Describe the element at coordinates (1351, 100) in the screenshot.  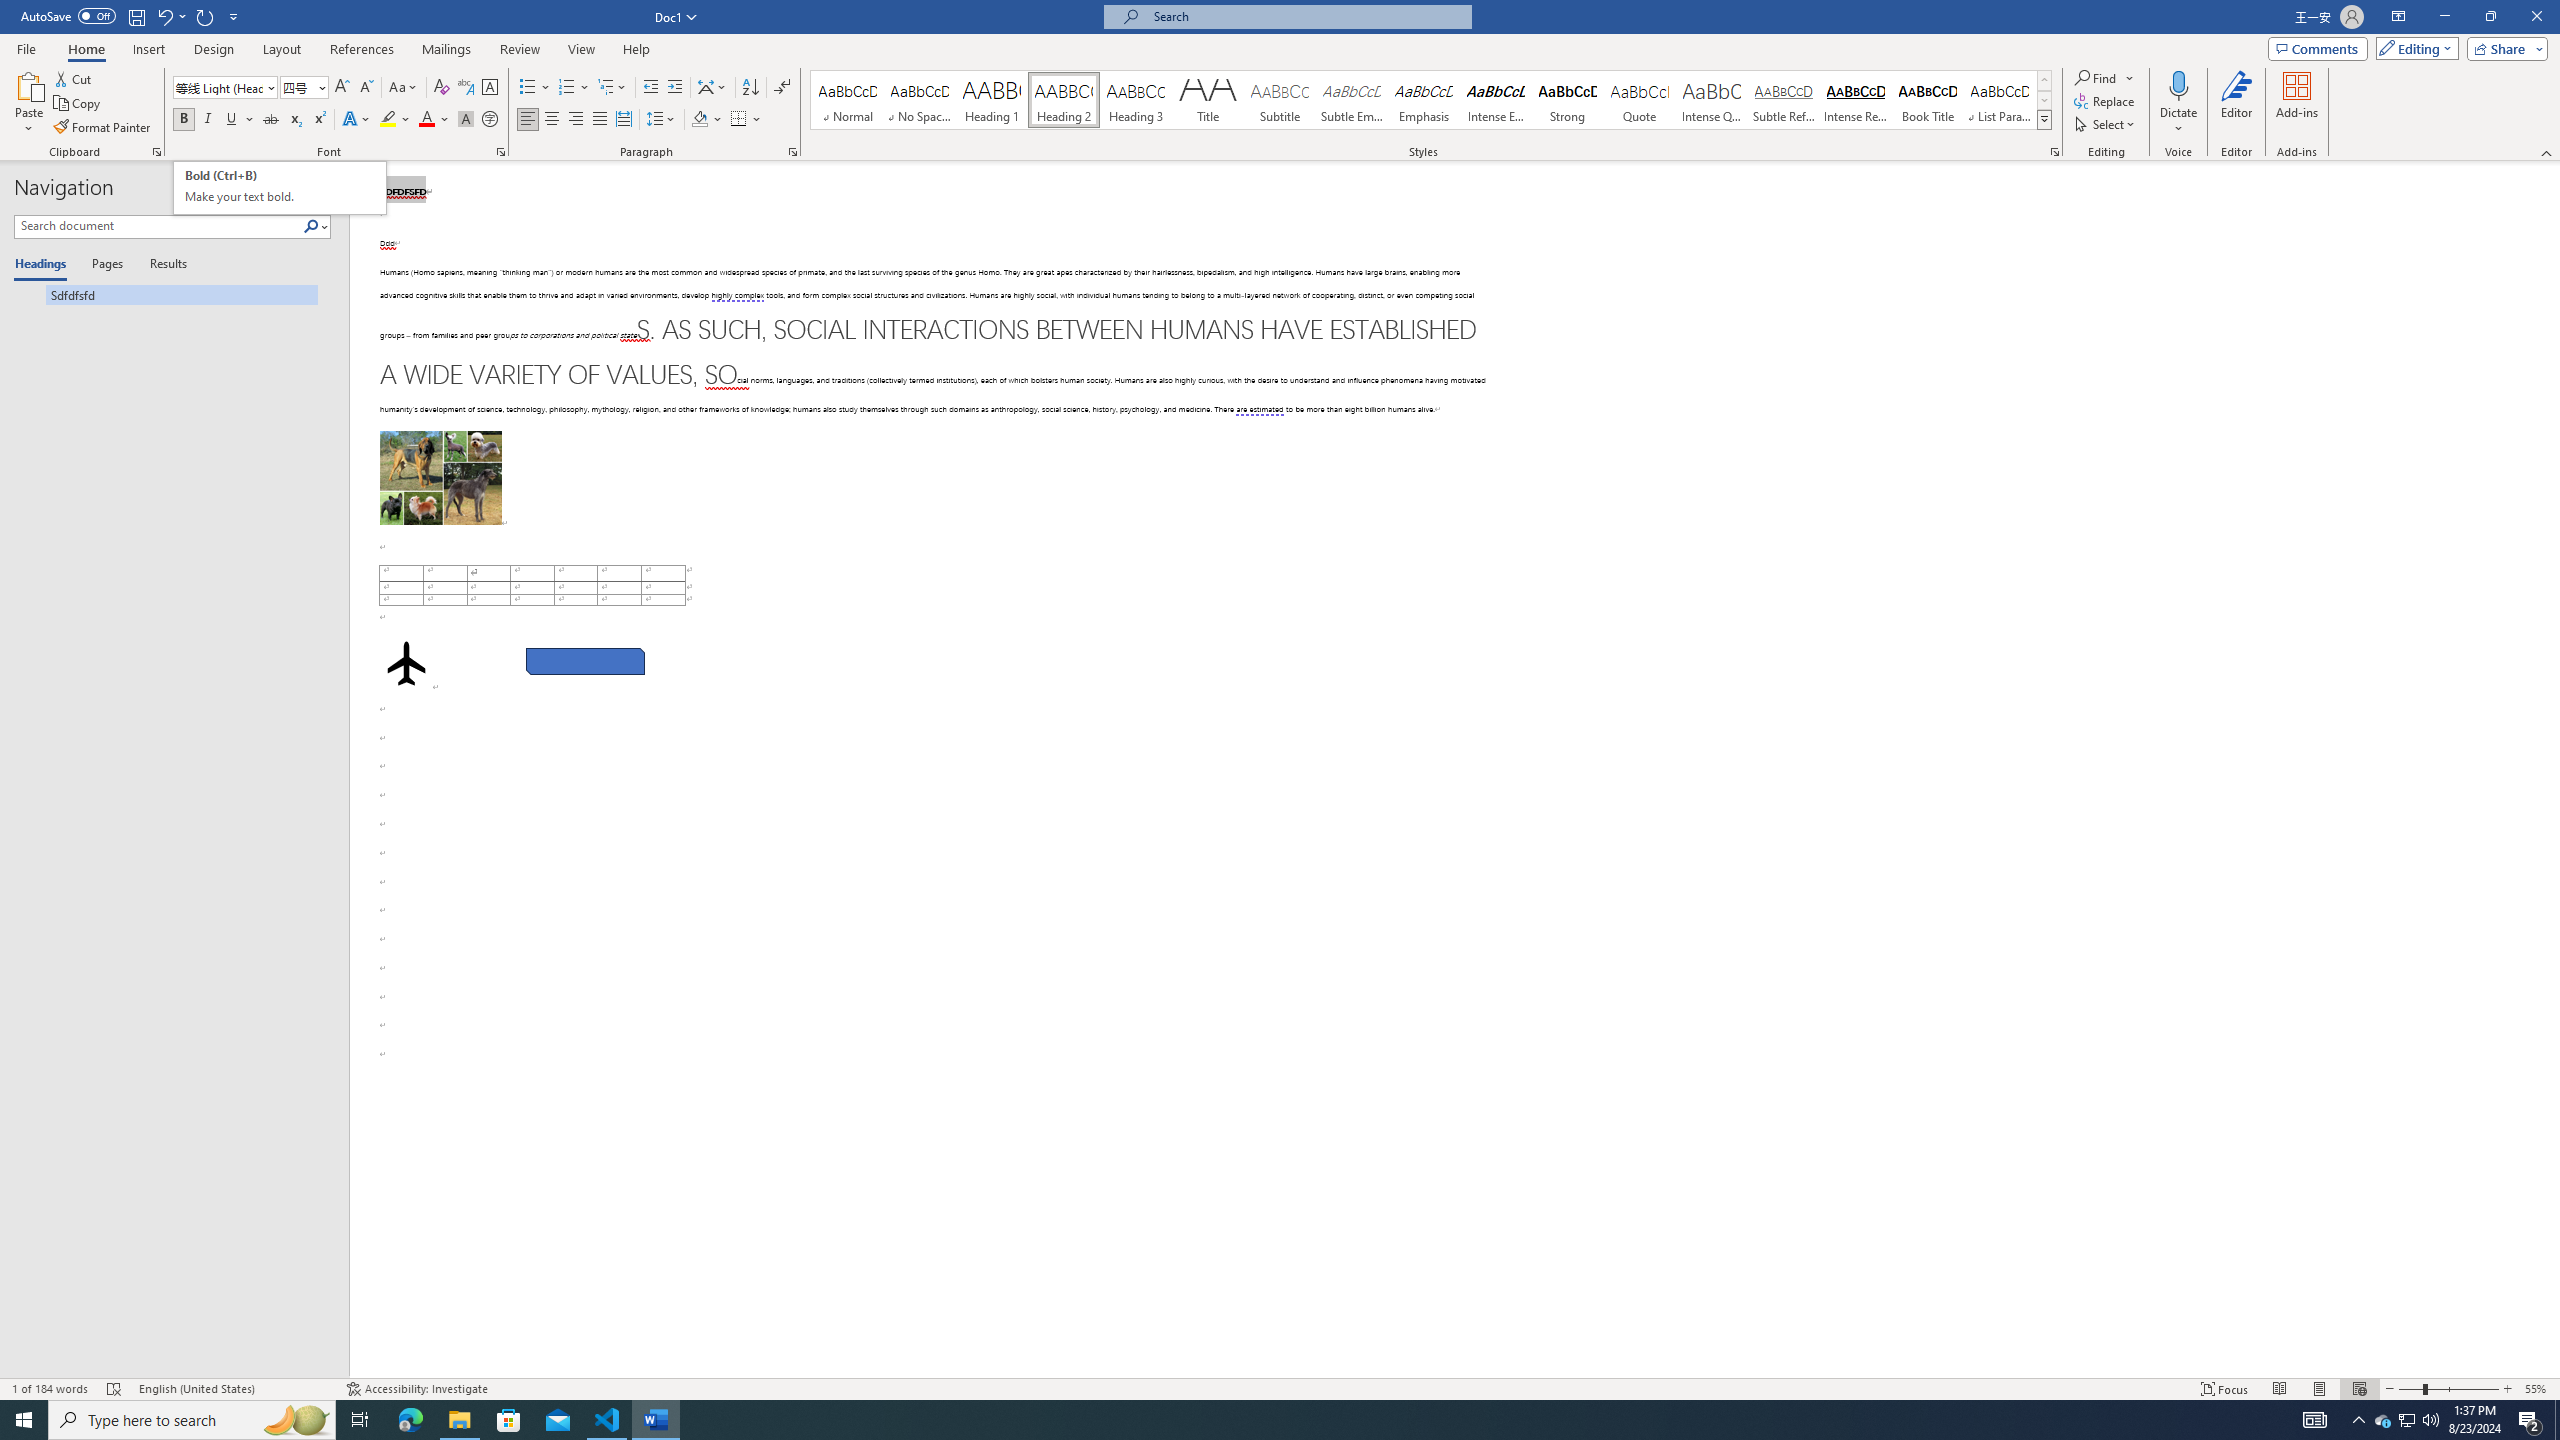
I see `Subtle Emphasis` at that location.